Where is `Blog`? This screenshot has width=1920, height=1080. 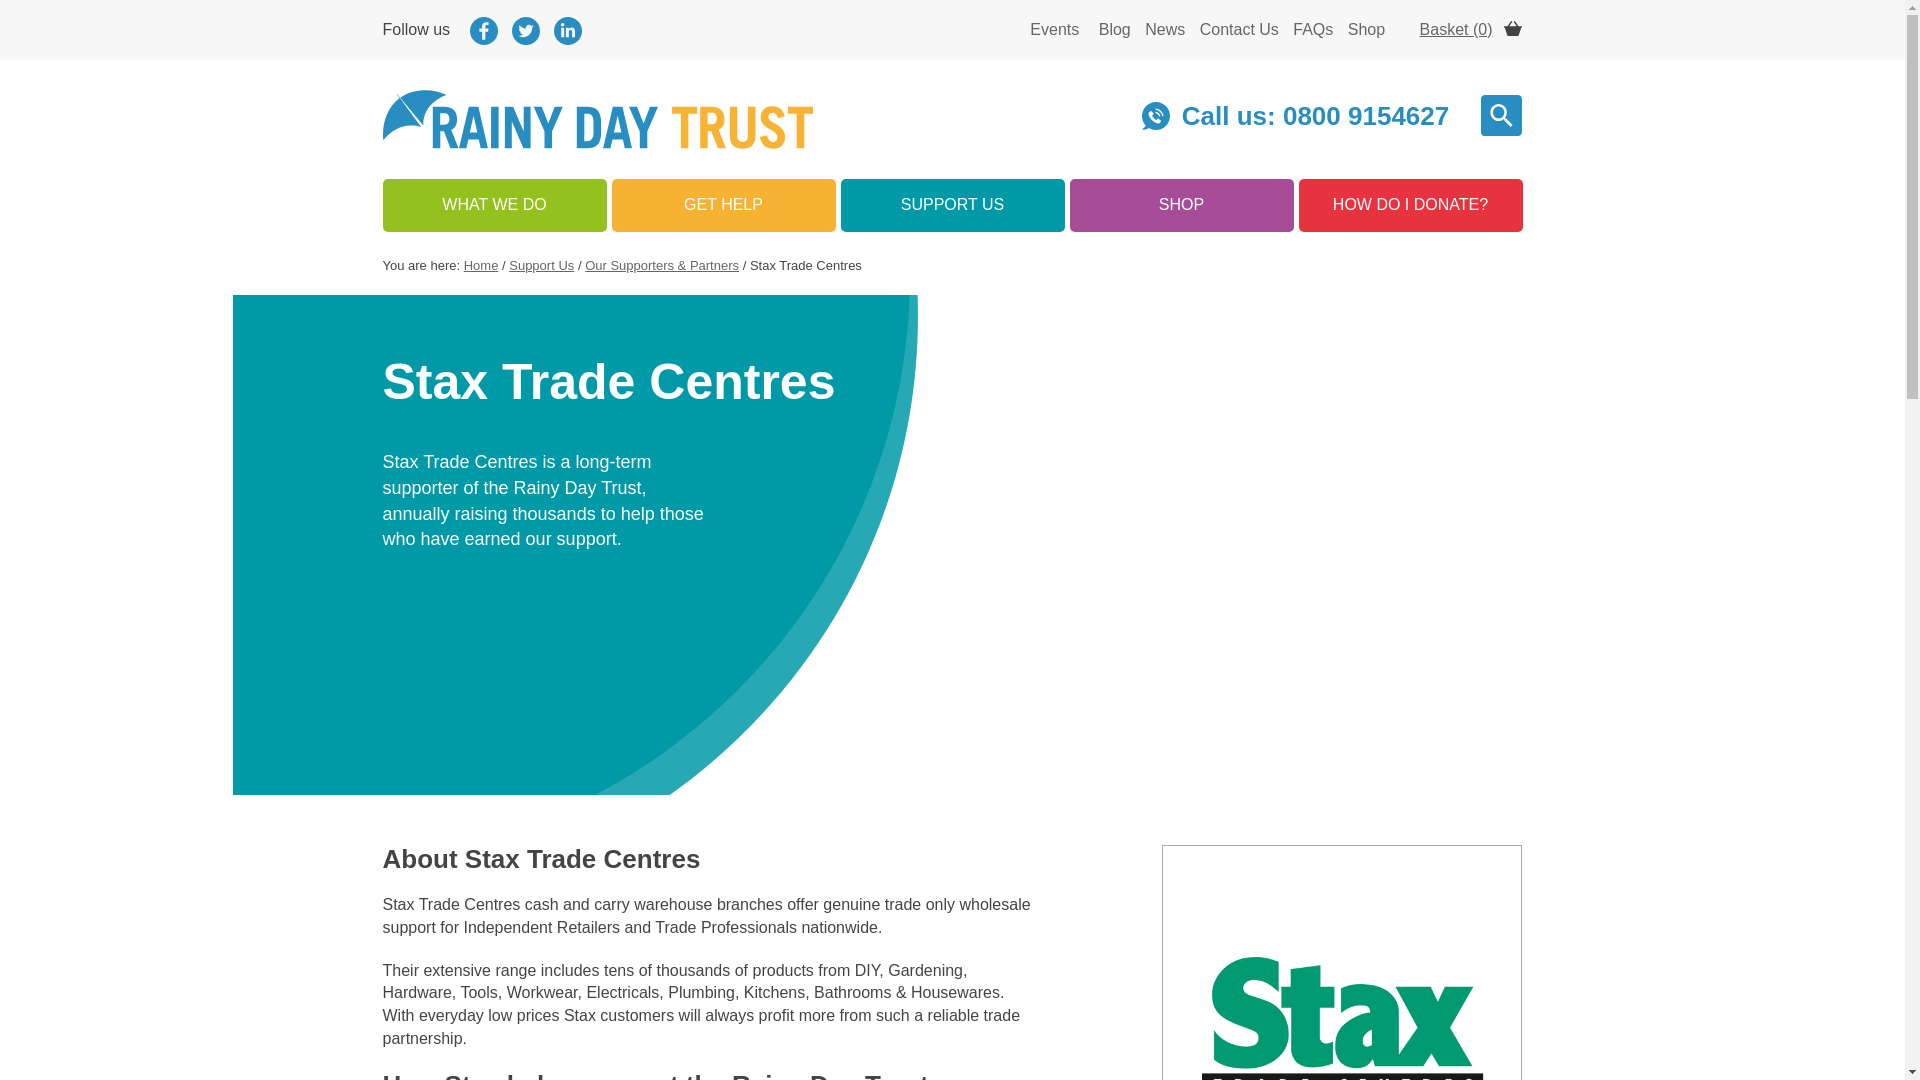 Blog is located at coordinates (1114, 28).